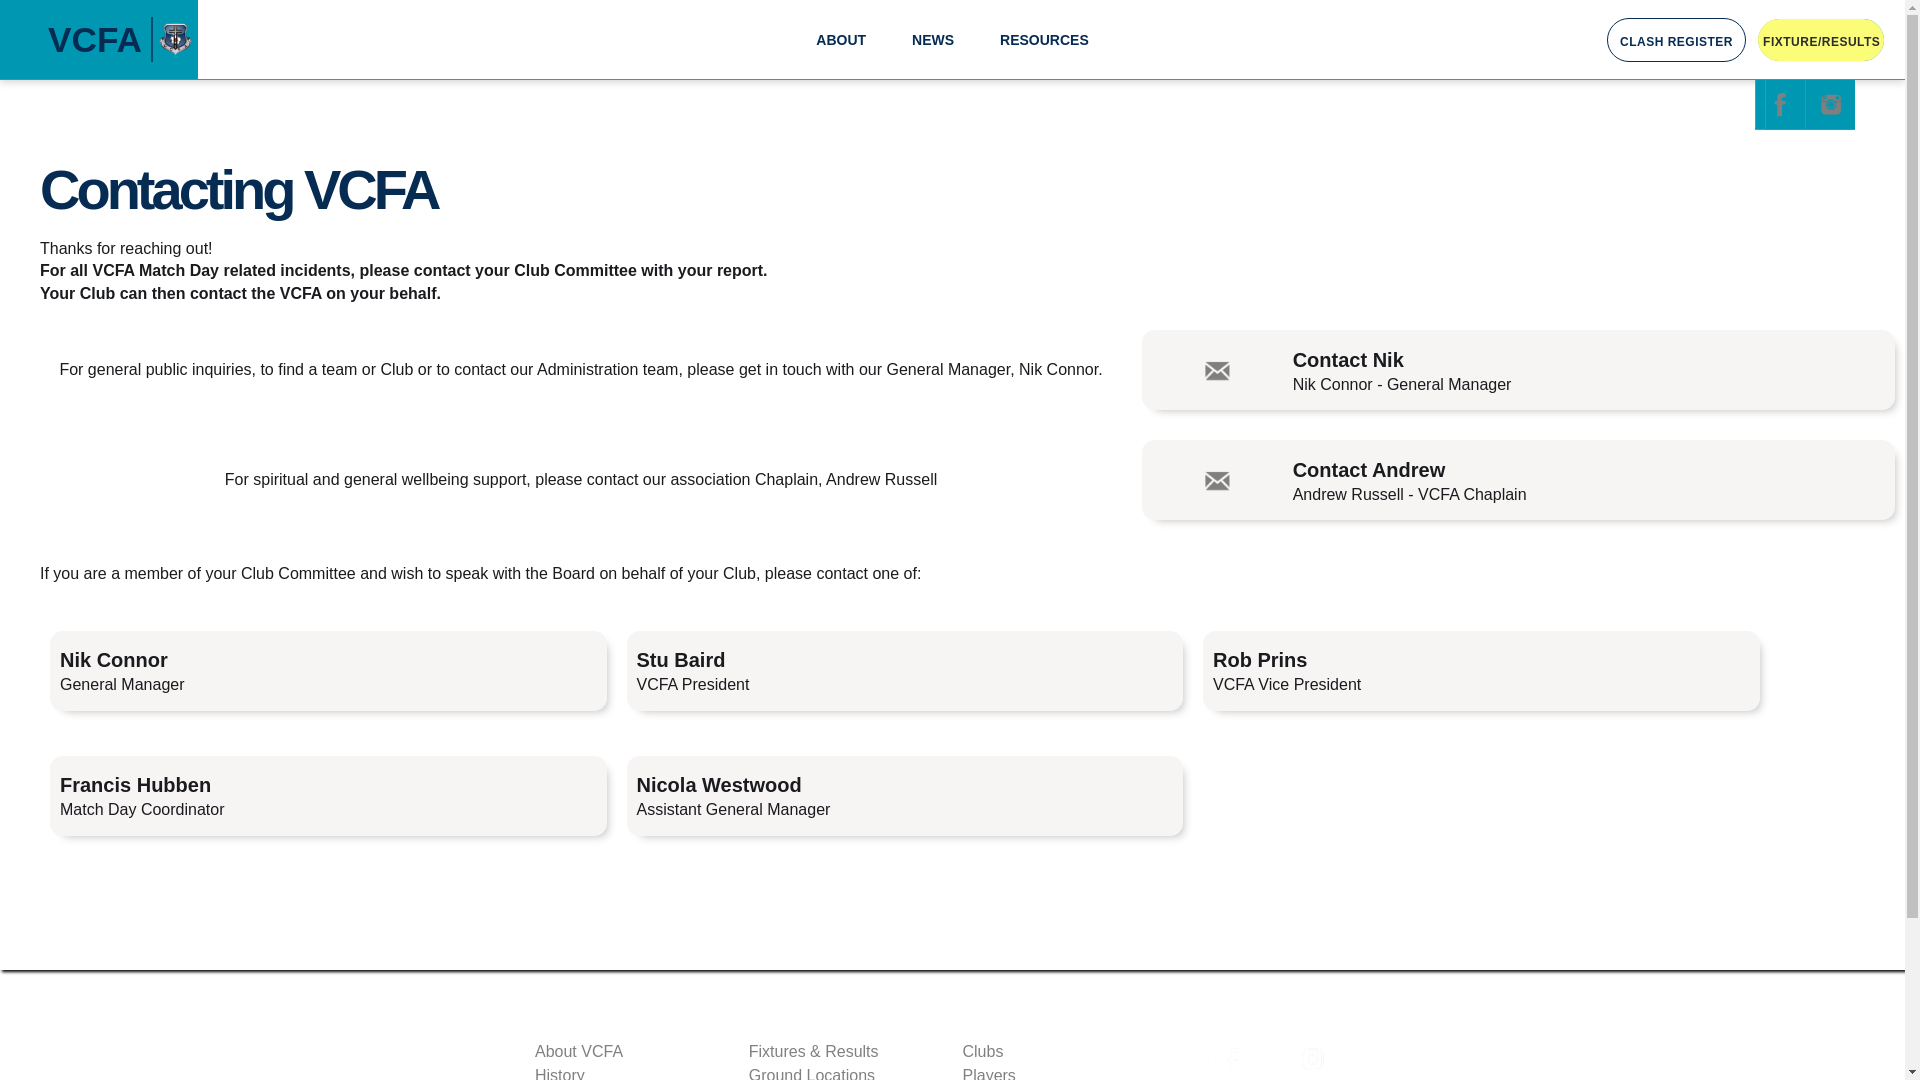 This screenshot has height=1080, width=1920. Describe the element at coordinates (904, 796) in the screenshot. I see `Nicola Westwood
Assistant General Manager` at that location.